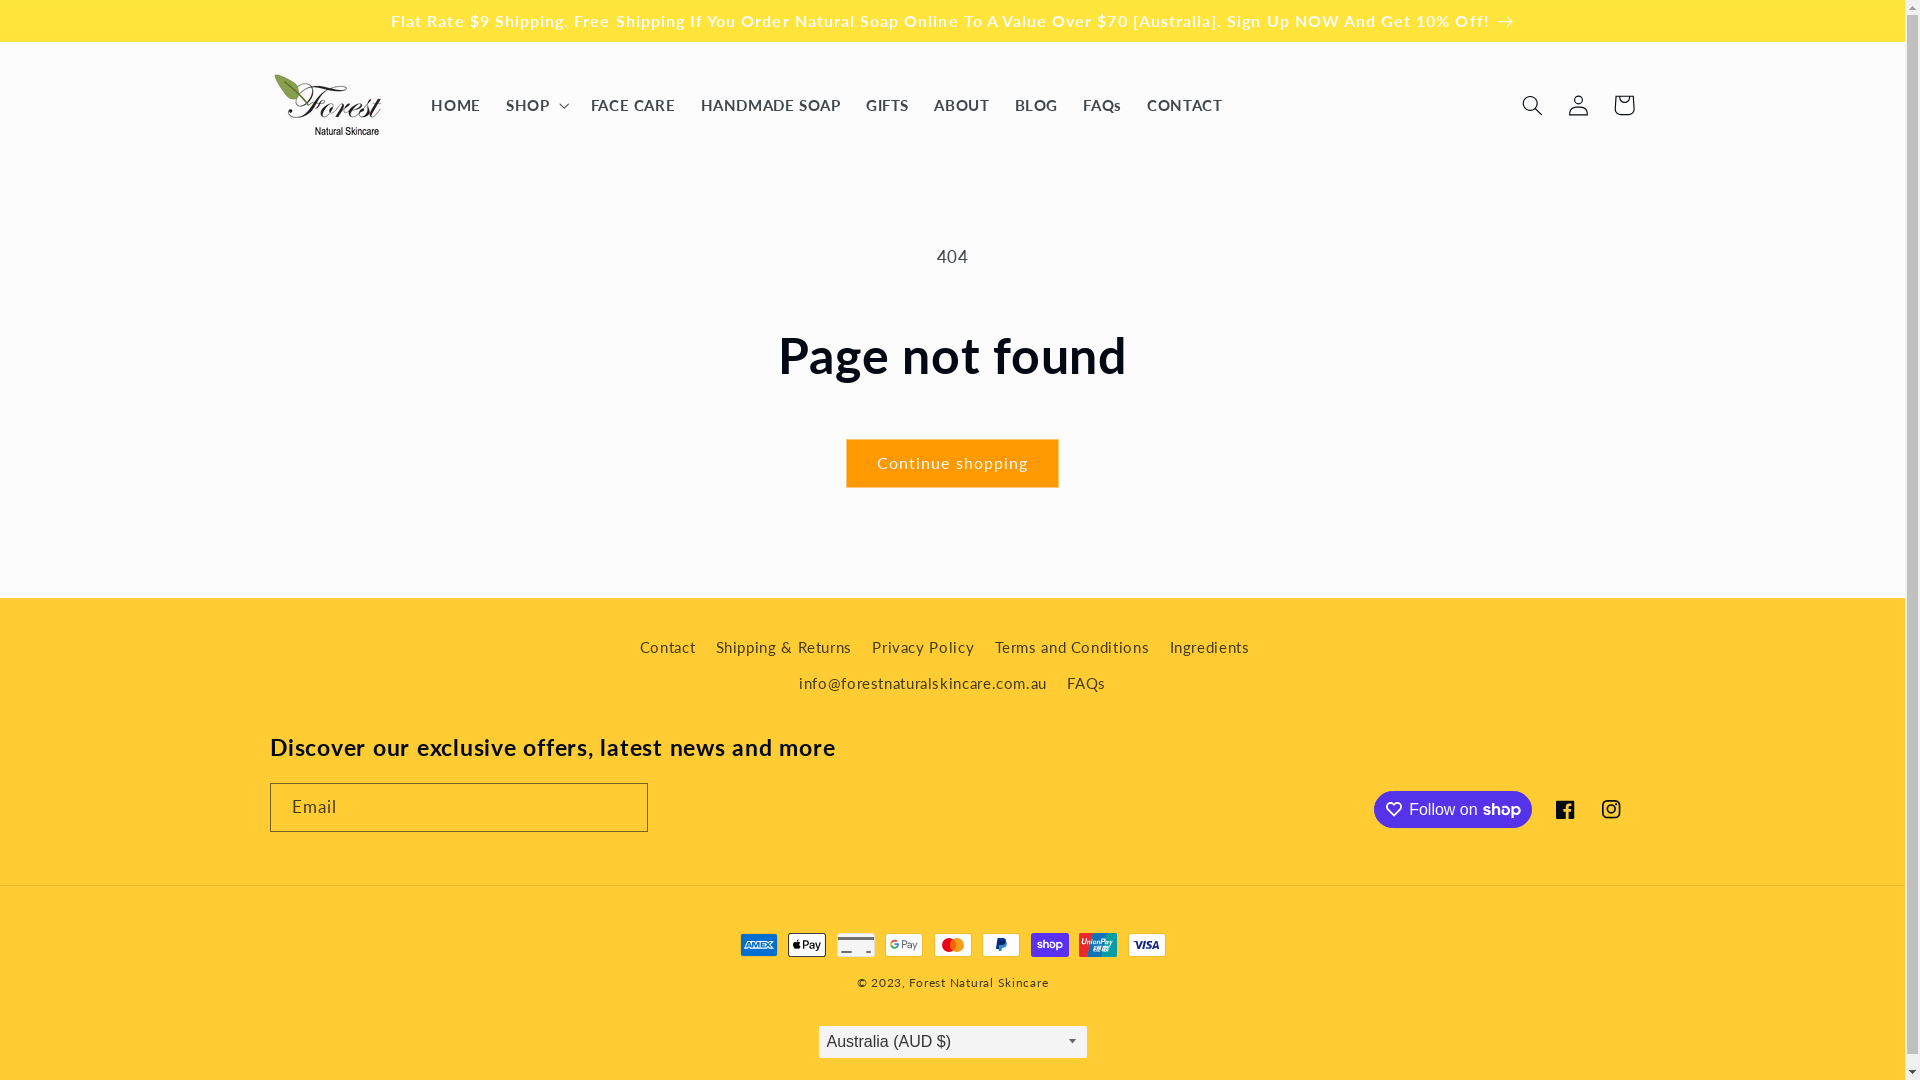 The width and height of the screenshot is (1920, 1080). Describe the element at coordinates (633, 105) in the screenshot. I see `FACE CARE` at that location.